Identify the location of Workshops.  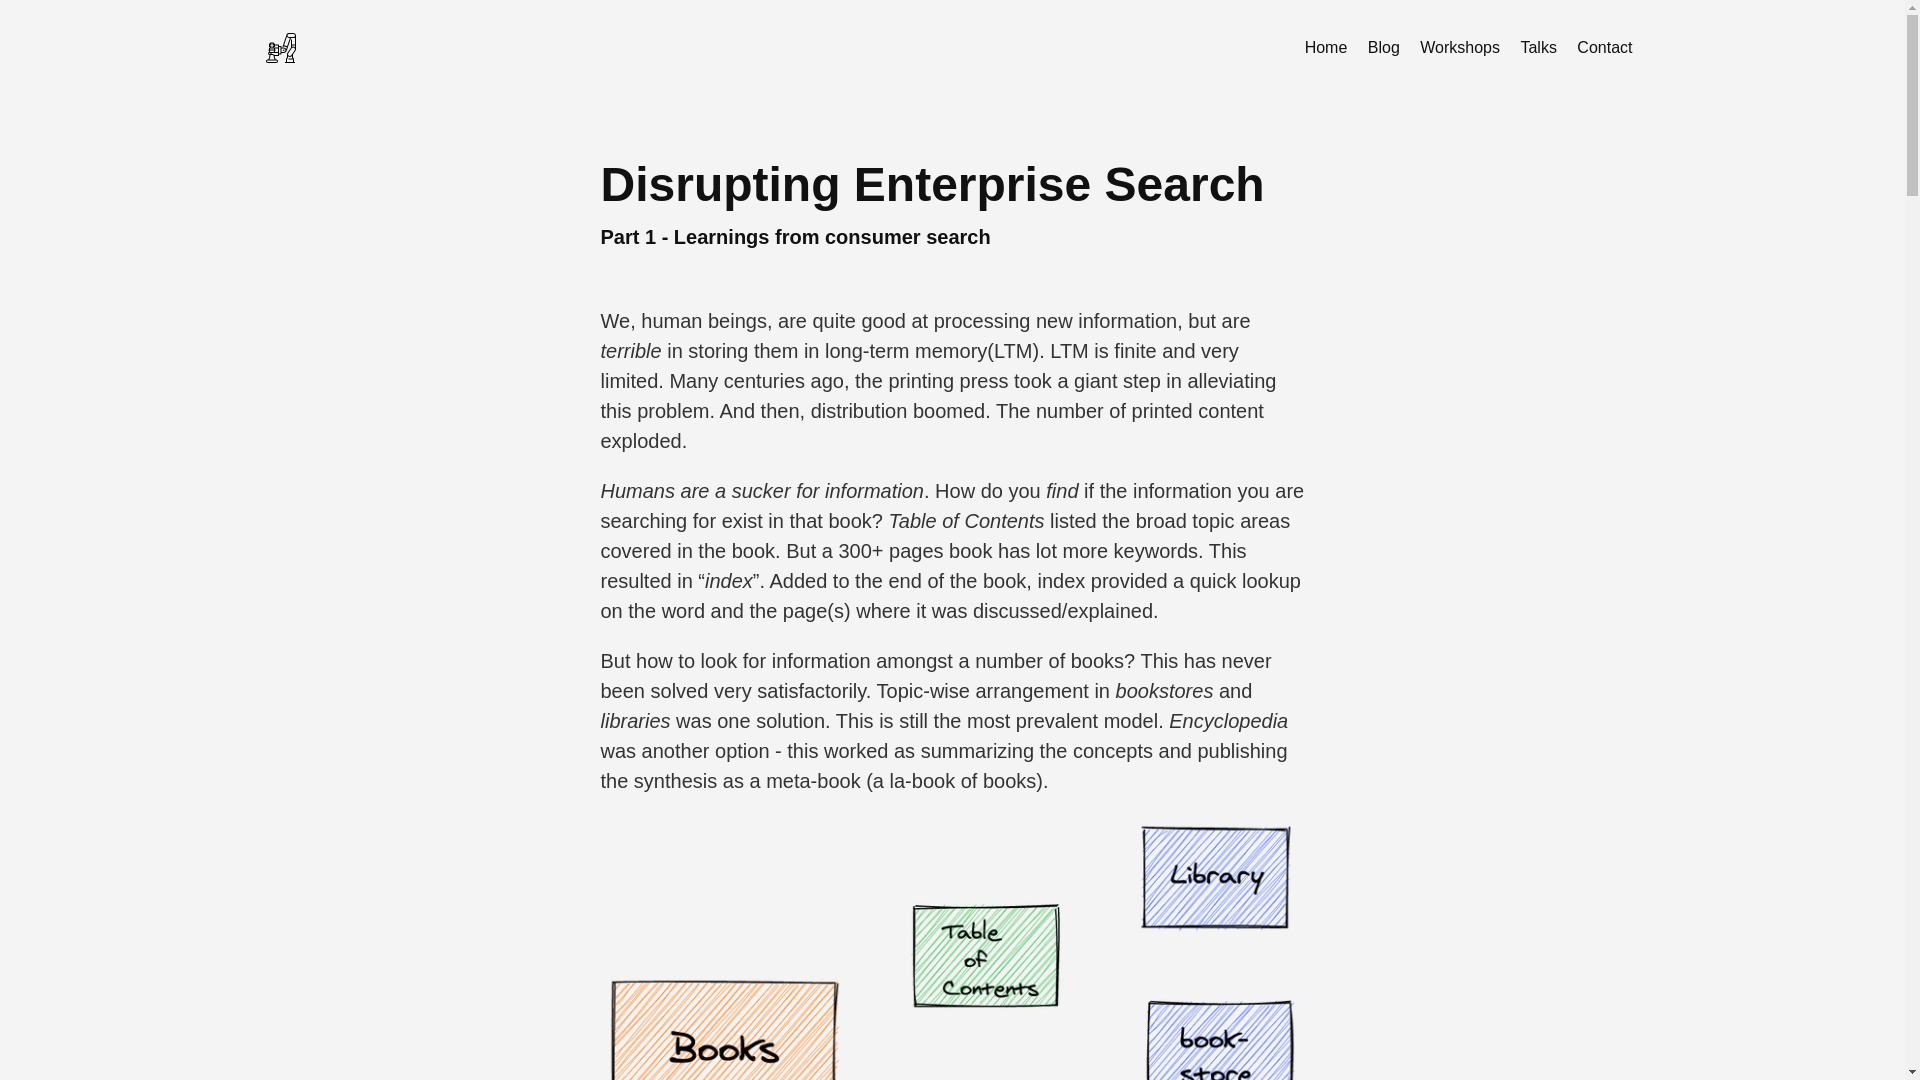
(1459, 47).